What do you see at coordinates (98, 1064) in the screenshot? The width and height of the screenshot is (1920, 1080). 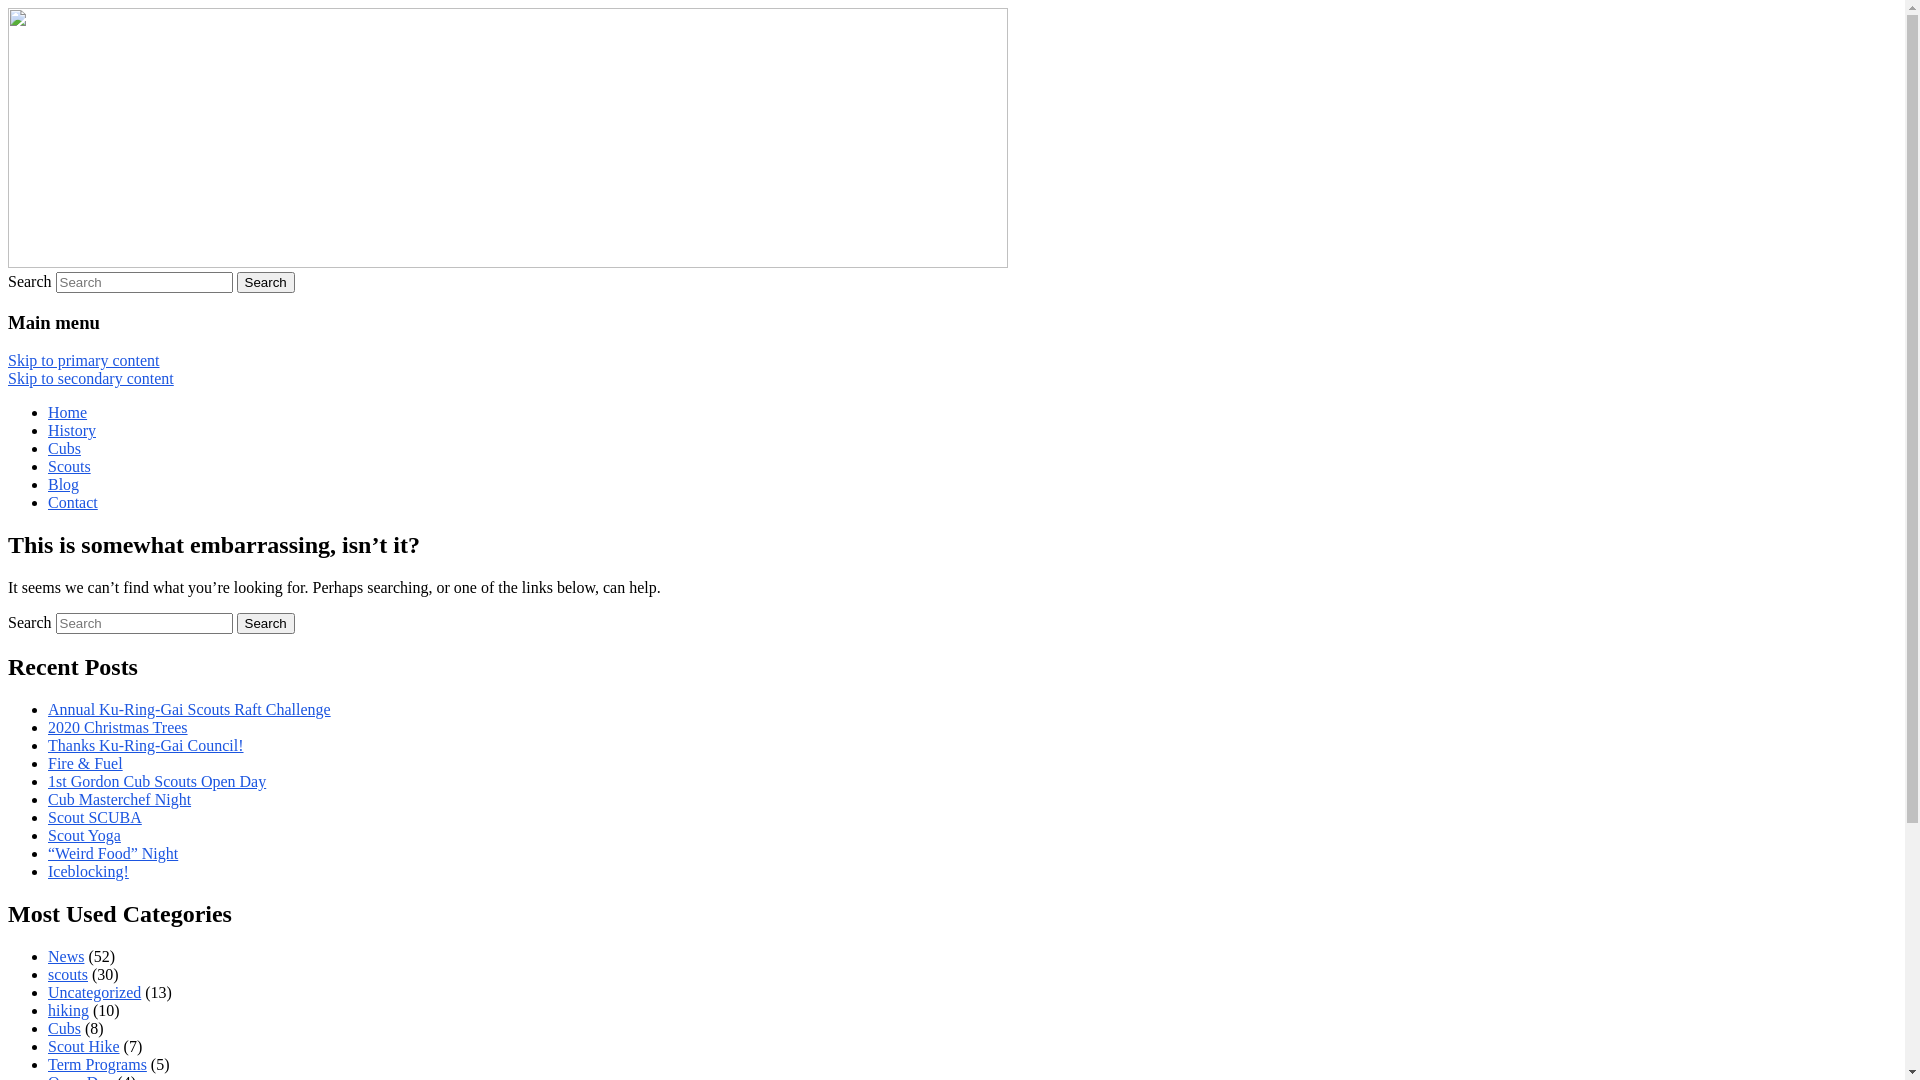 I see `Term Programs` at bounding box center [98, 1064].